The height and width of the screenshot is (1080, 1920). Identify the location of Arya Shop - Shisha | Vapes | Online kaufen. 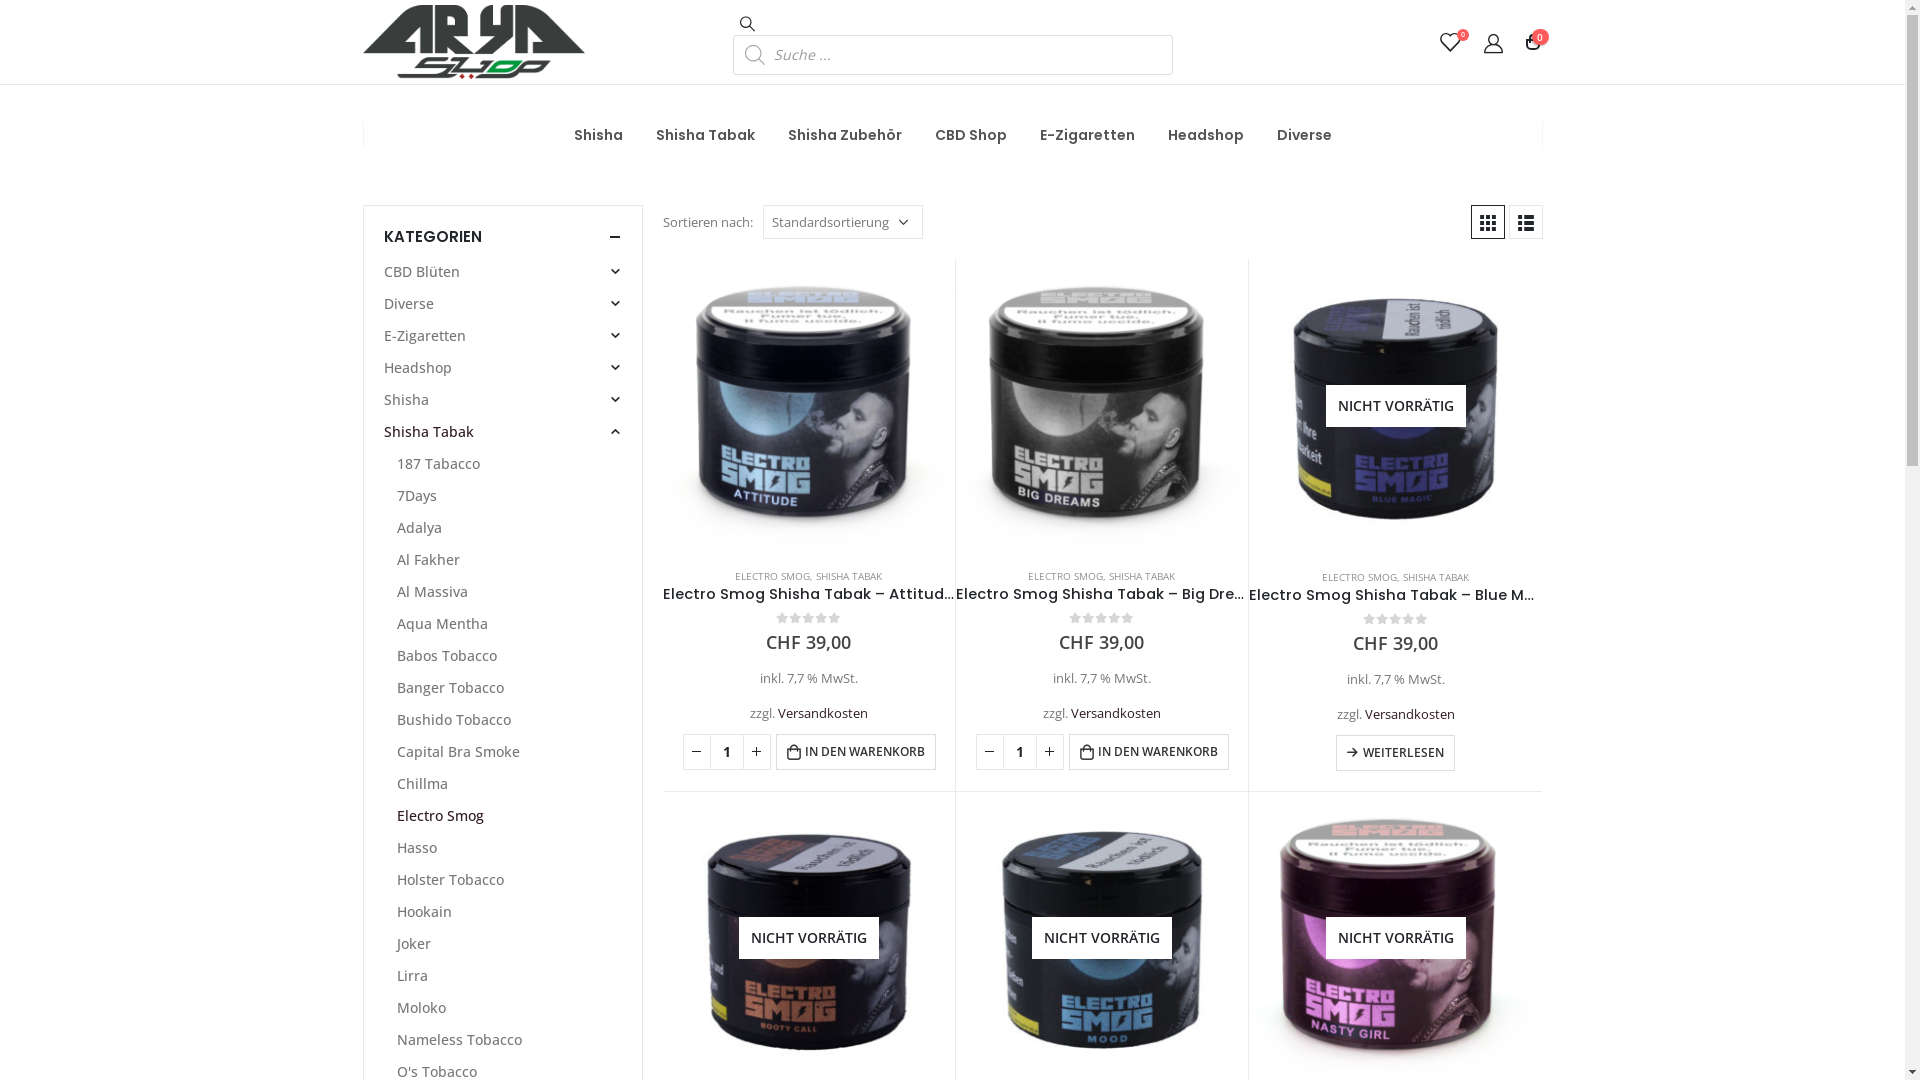
(473, 42).